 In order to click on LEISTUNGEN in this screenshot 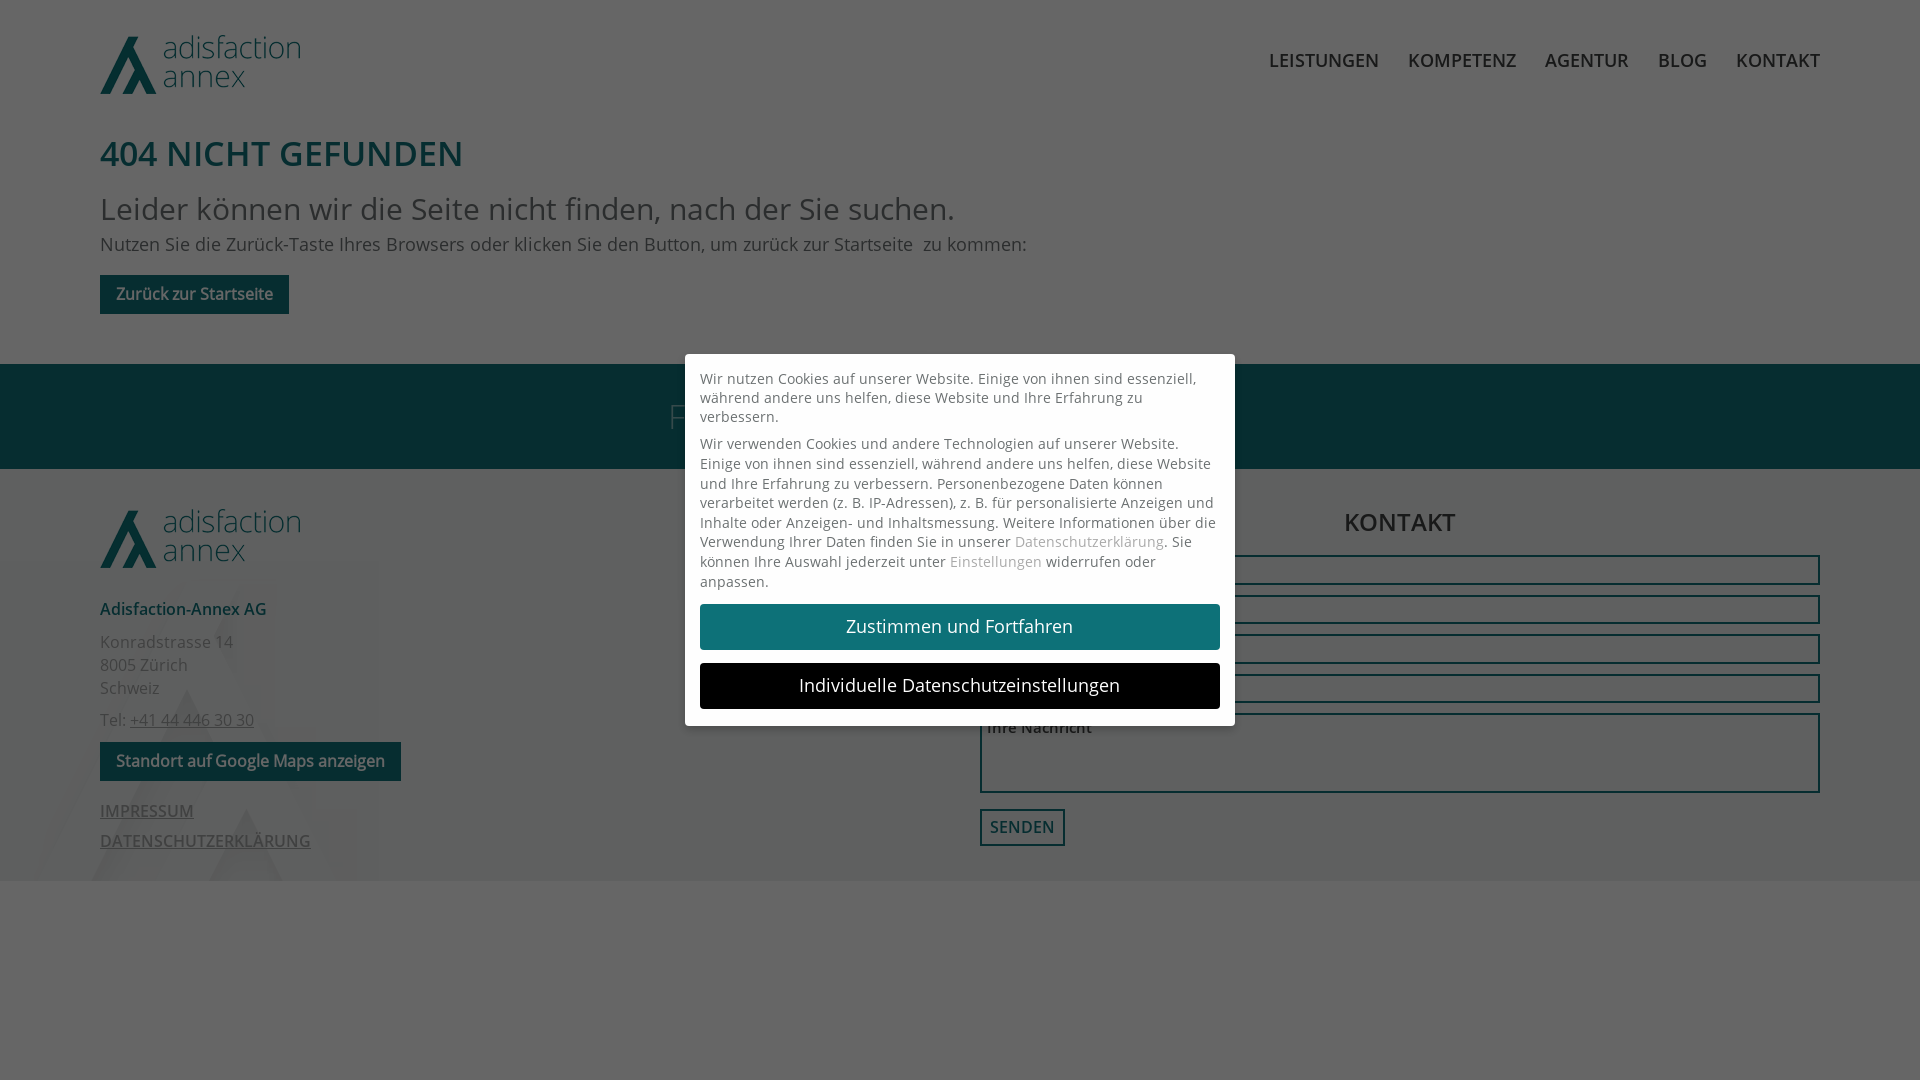, I will do `click(1324, 60)`.